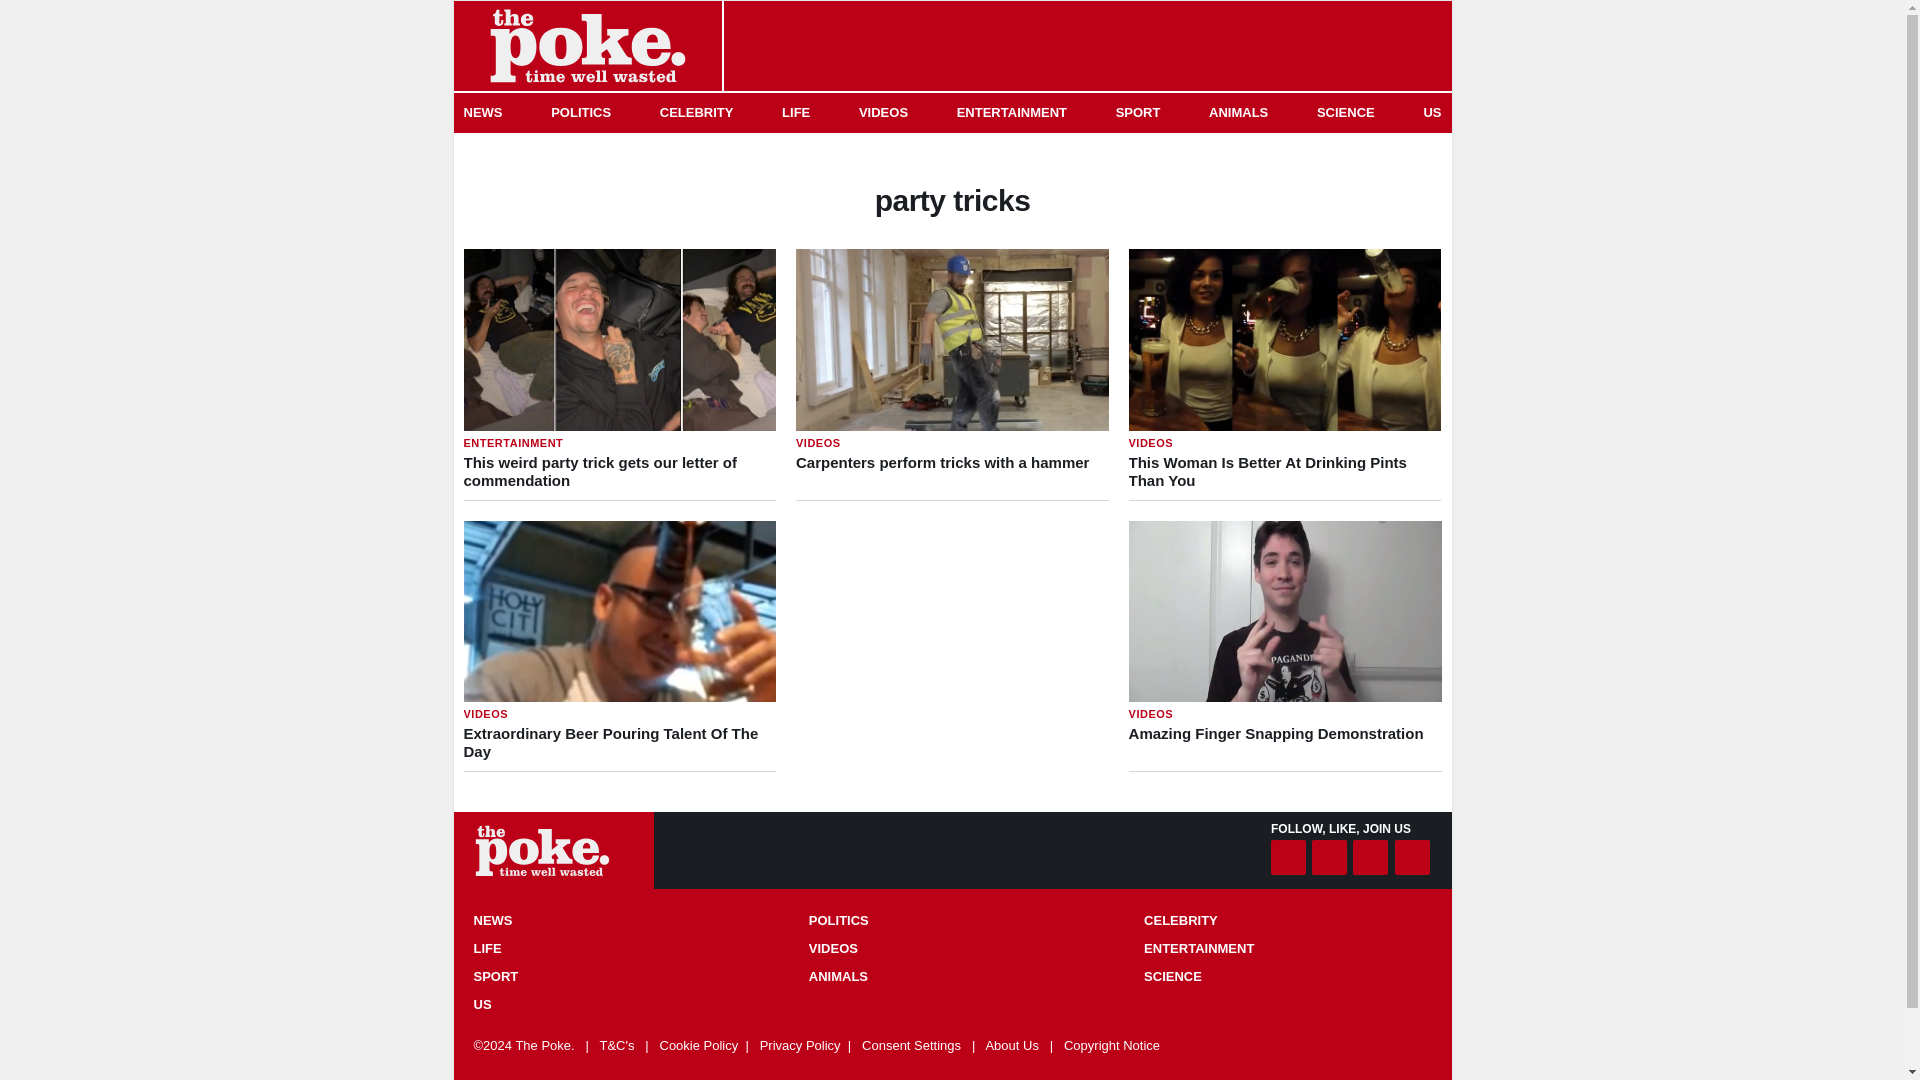  What do you see at coordinates (1138, 112) in the screenshot?
I see `SCIENCE` at bounding box center [1138, 112].